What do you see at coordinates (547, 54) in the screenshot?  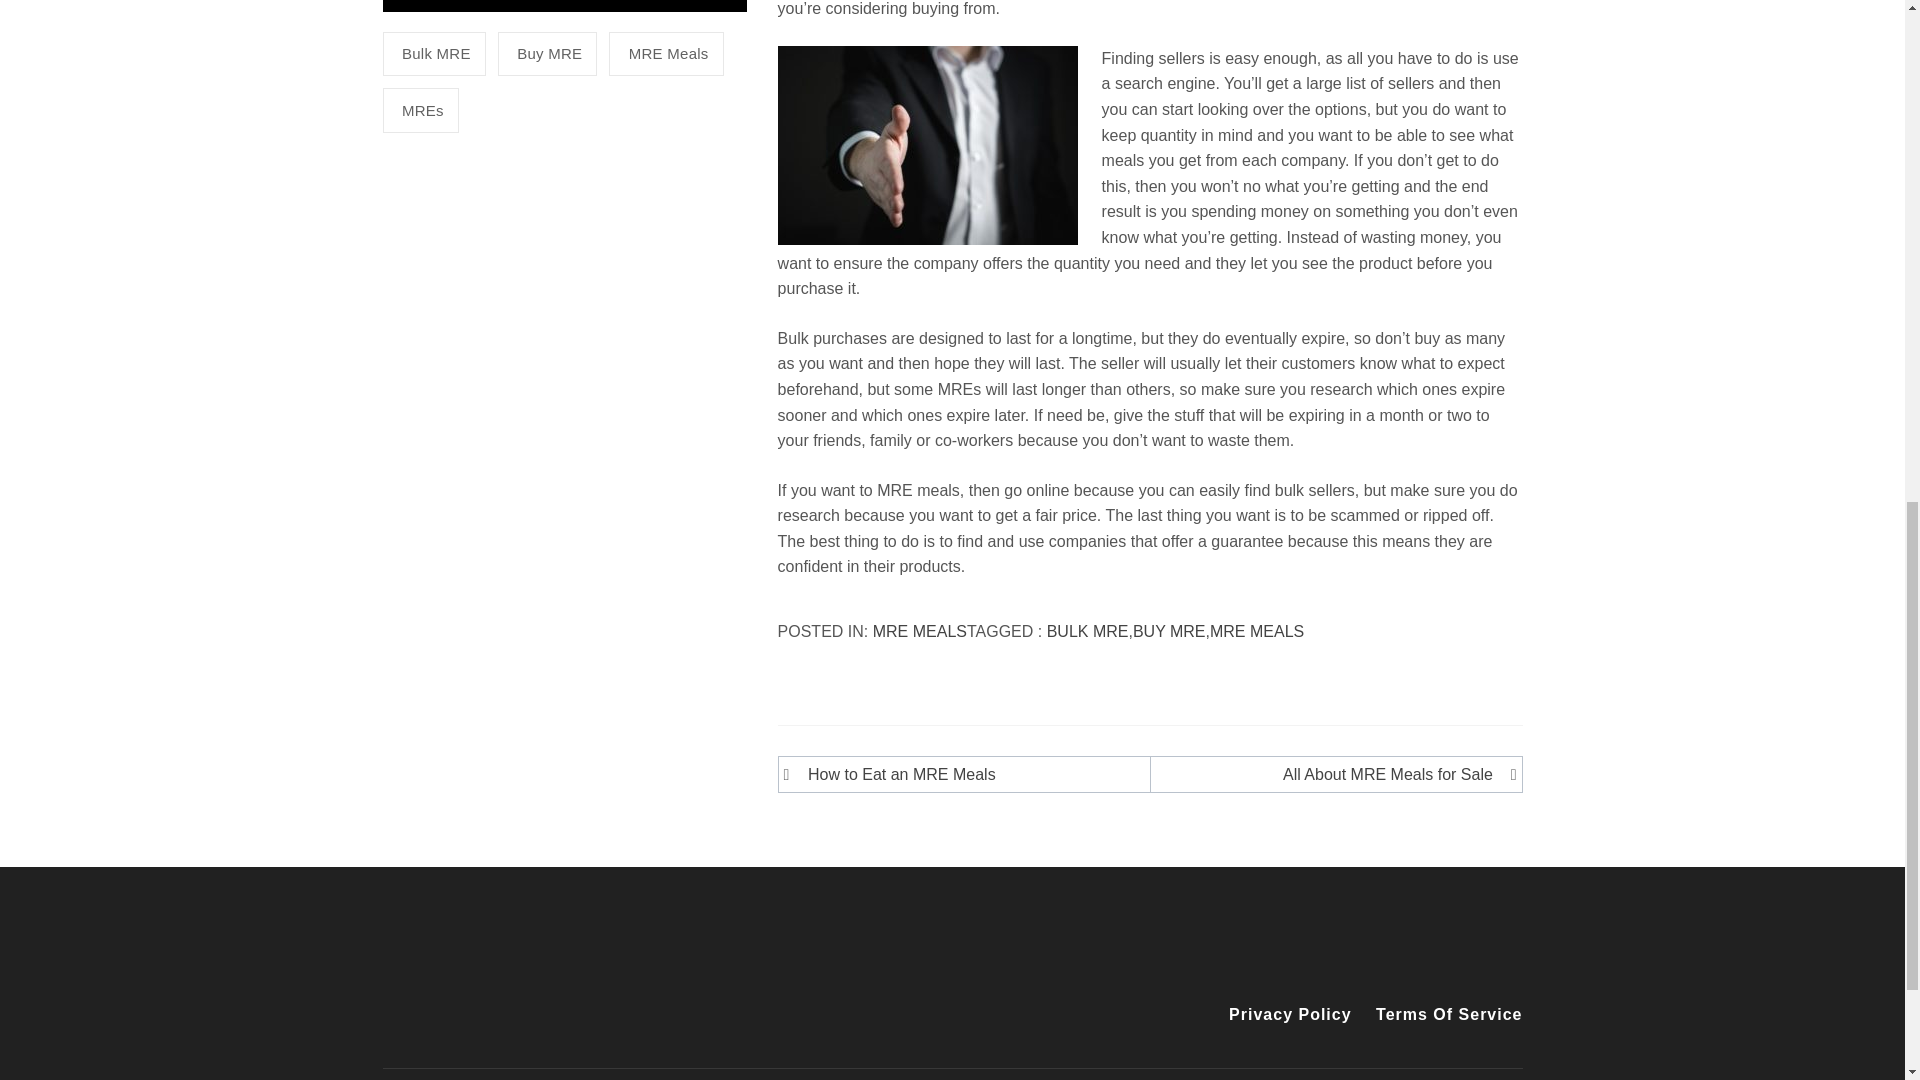 I see `Buy MRE` at bounding box center [547, 54].